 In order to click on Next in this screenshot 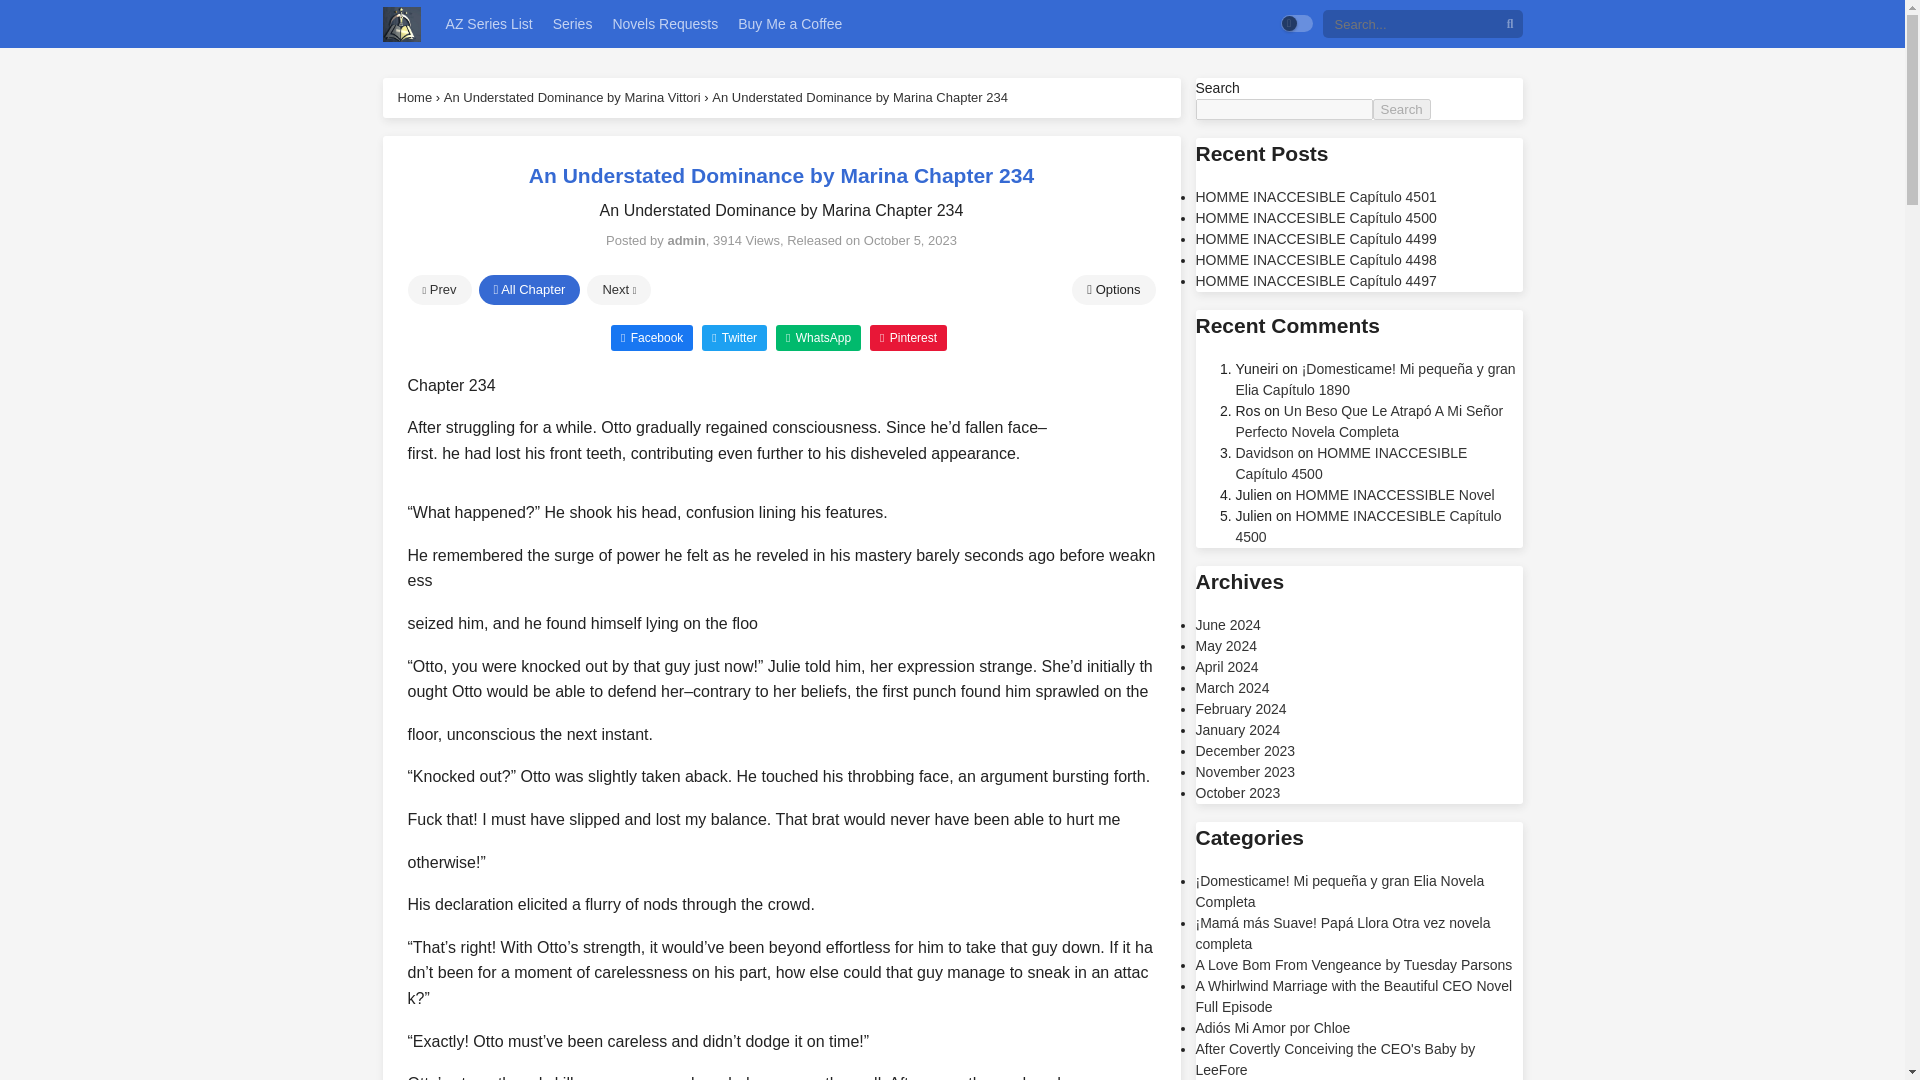, I will do `click(618, 290)`.